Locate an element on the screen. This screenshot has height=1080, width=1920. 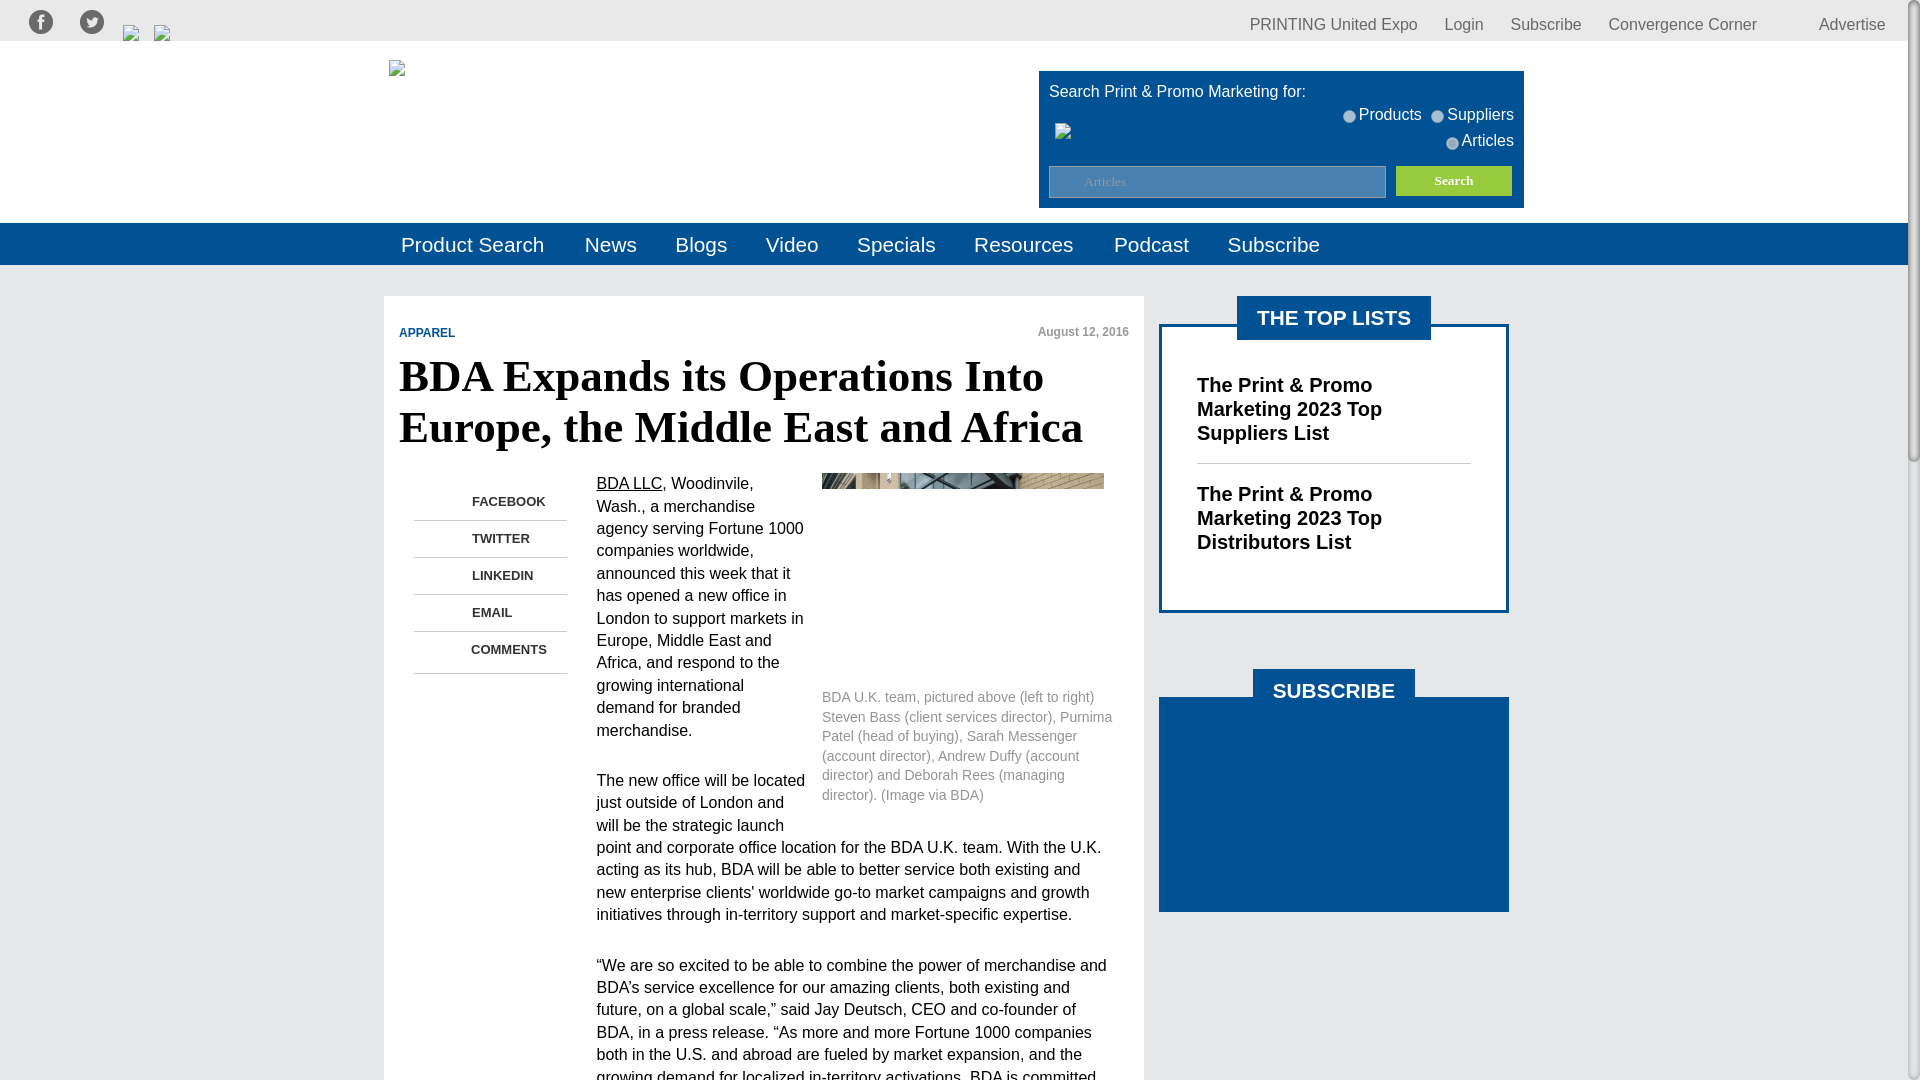
Search is located at coordinates (1454, 180).